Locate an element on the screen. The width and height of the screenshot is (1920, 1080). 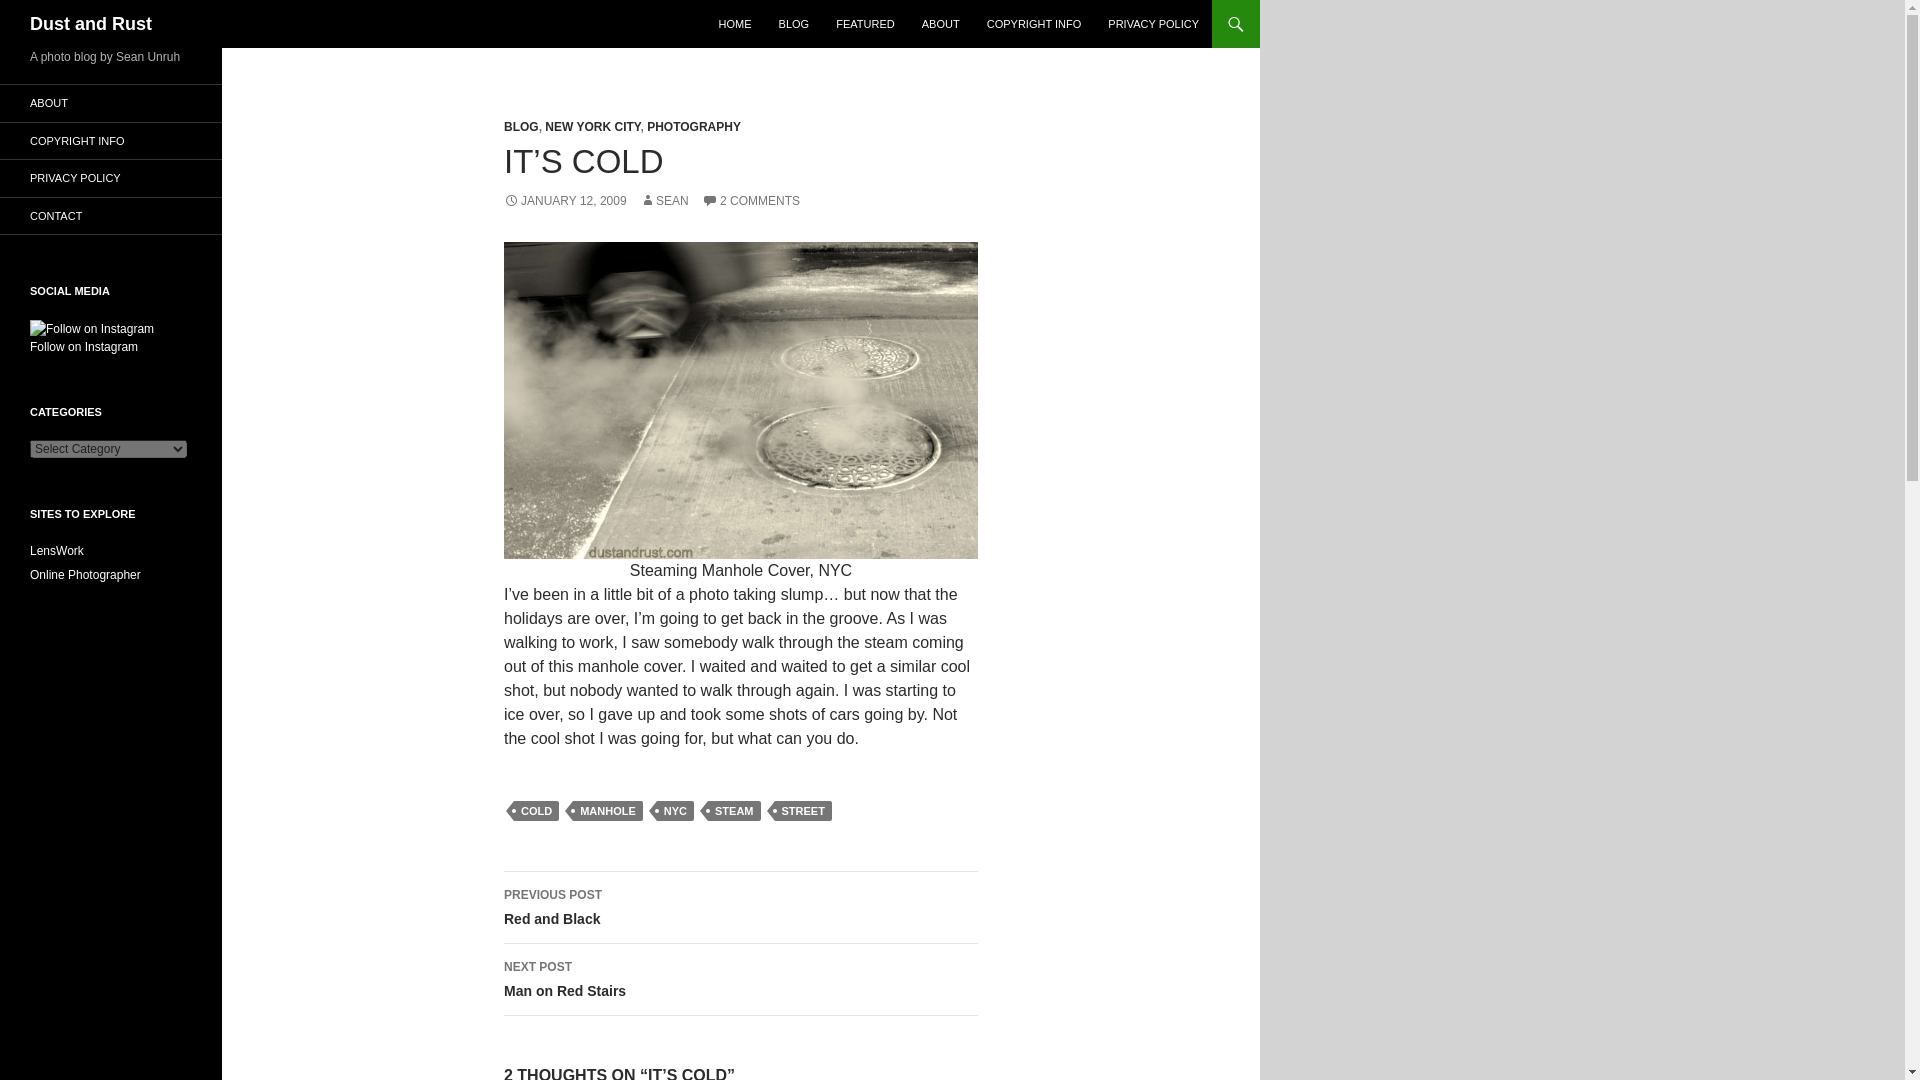
COPYRIGHT INFO is located at coordinates (111, 140).